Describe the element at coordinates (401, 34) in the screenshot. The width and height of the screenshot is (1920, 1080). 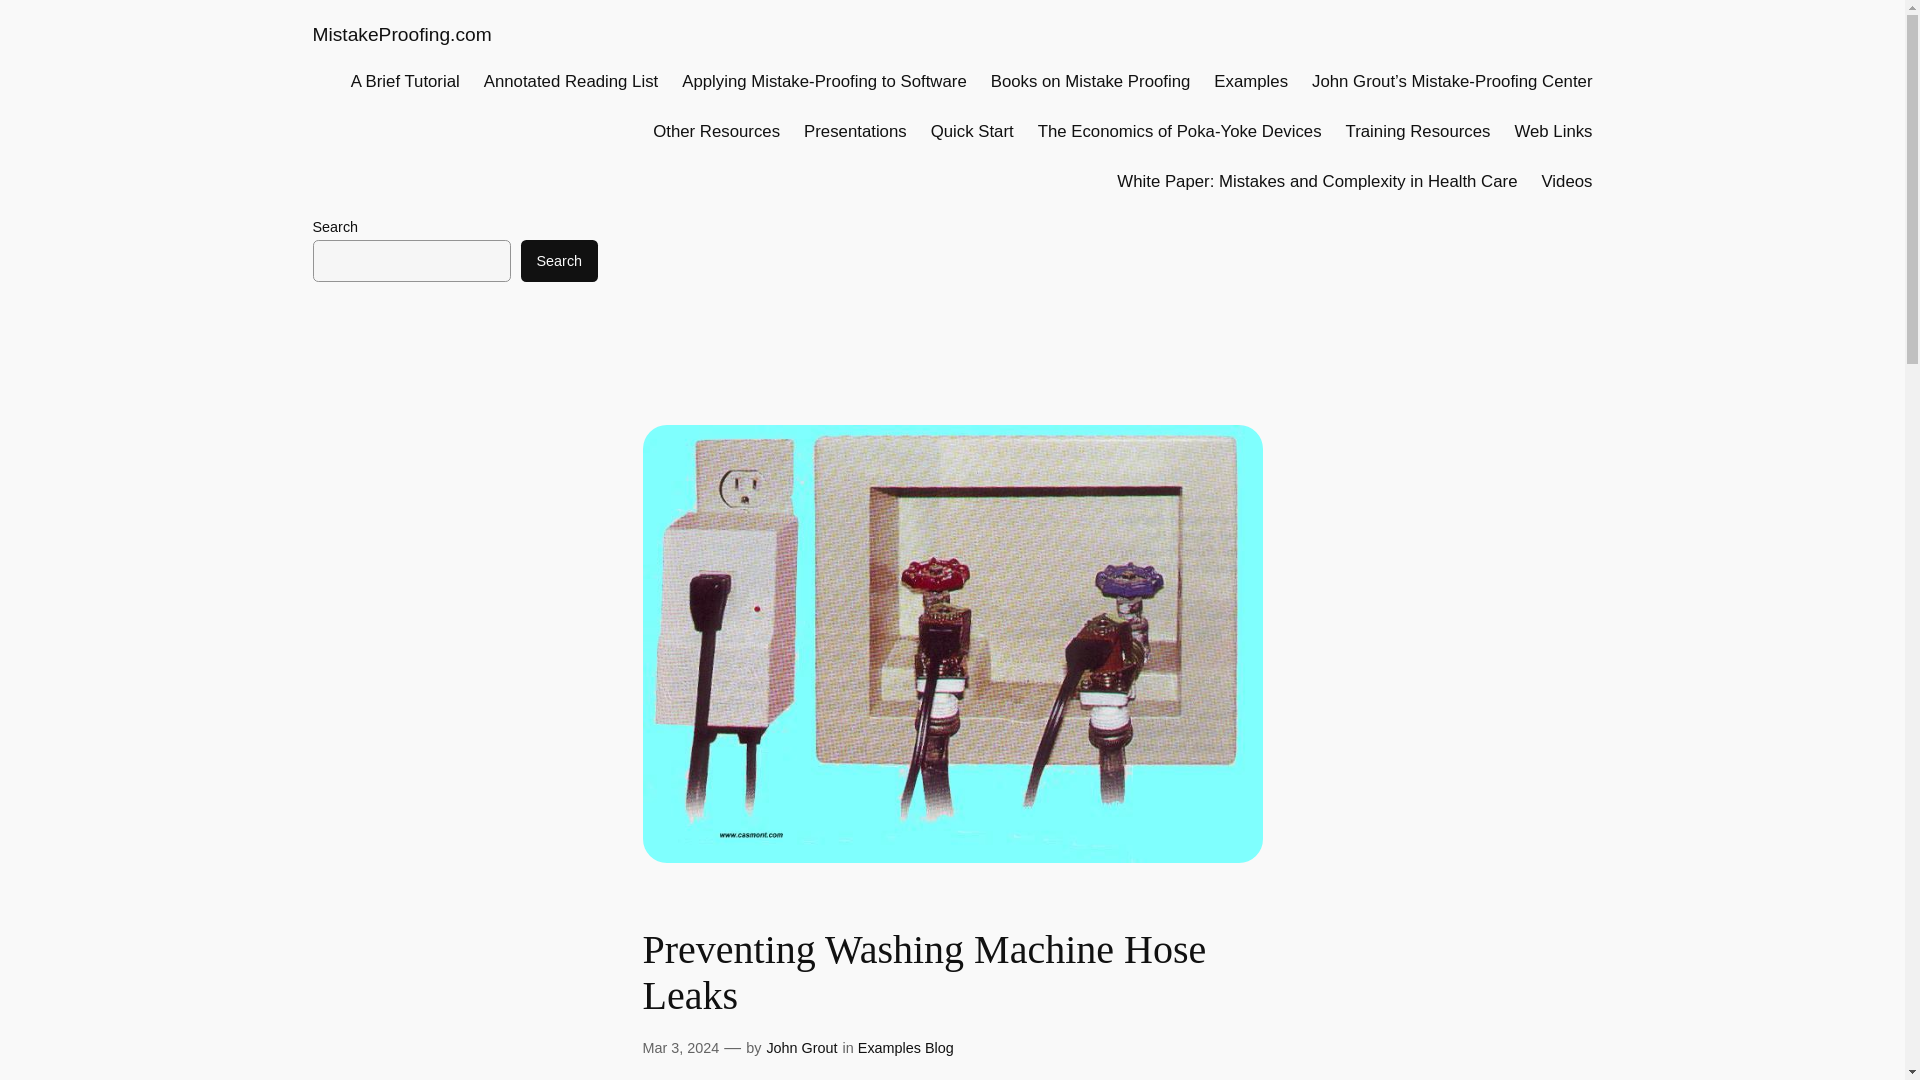
I see `MistakeProofing.com` at that location.